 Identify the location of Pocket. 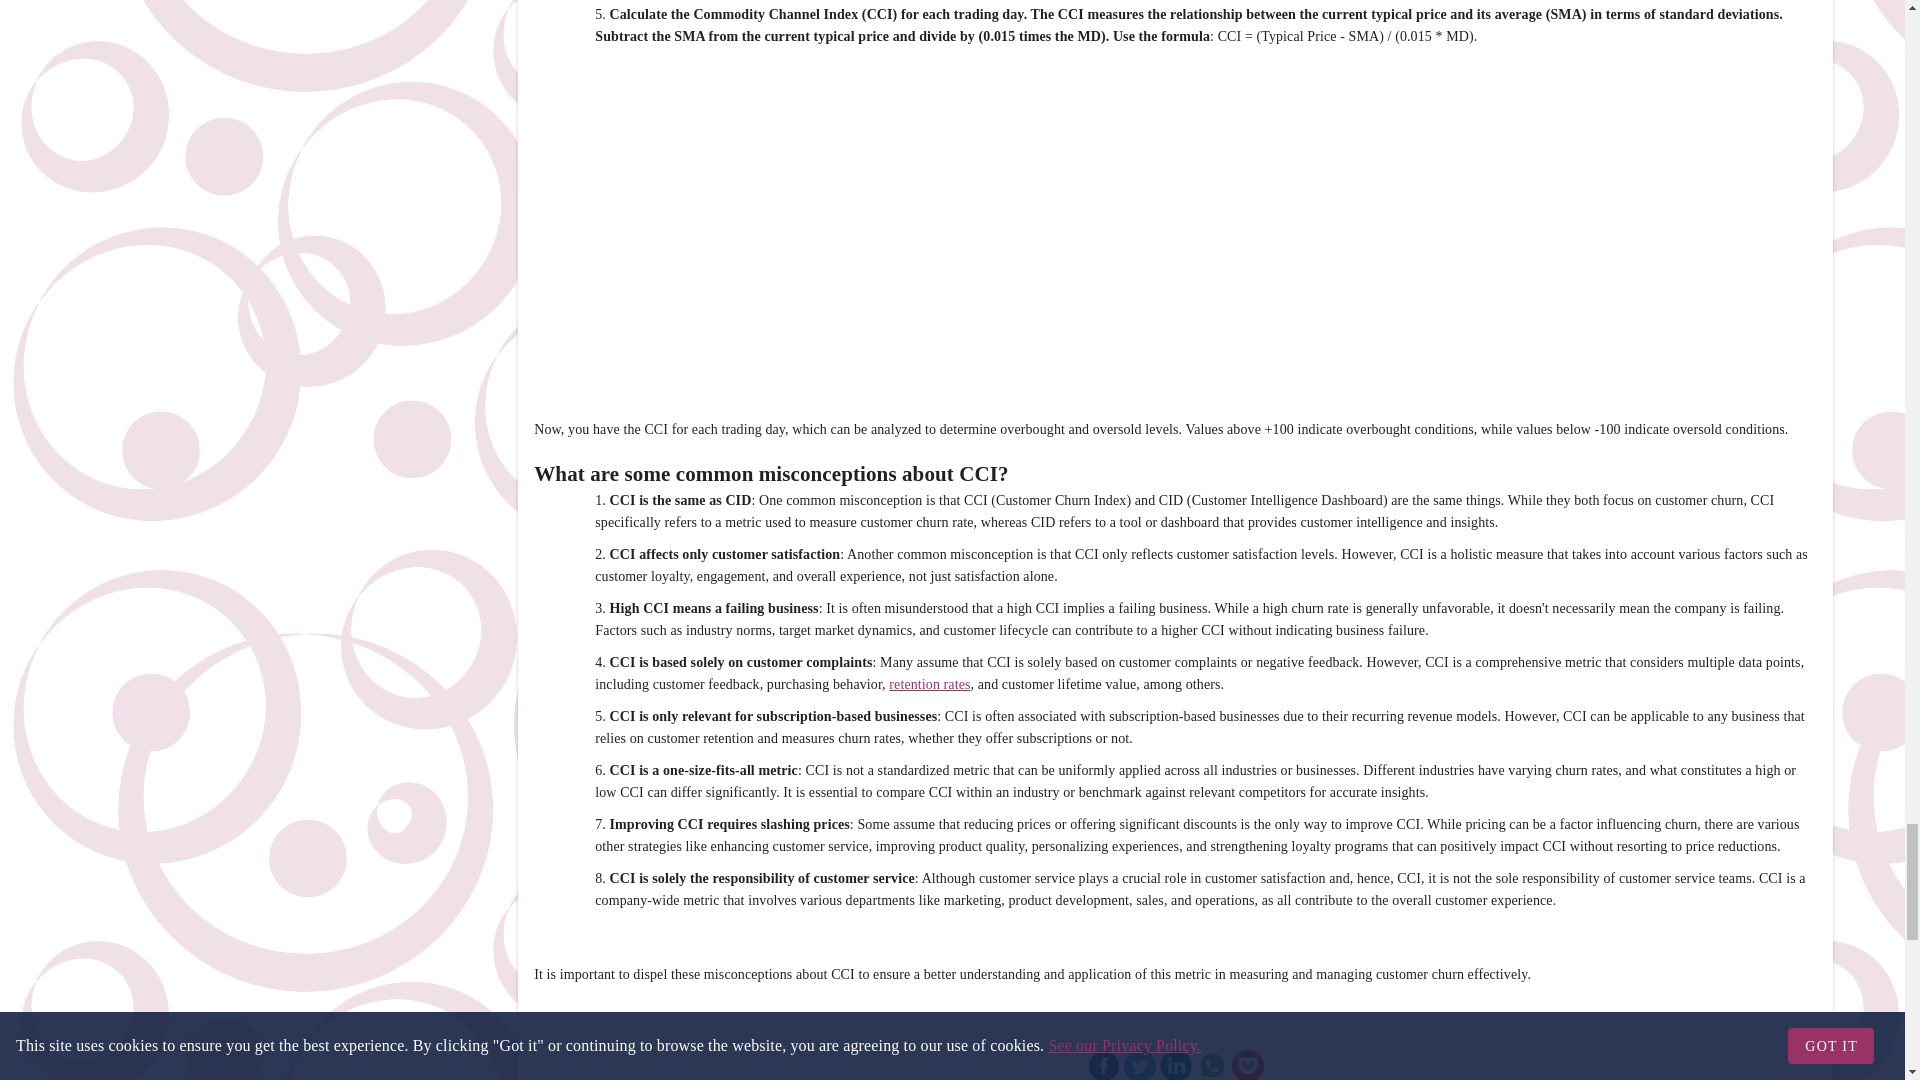
(1248, 1064).